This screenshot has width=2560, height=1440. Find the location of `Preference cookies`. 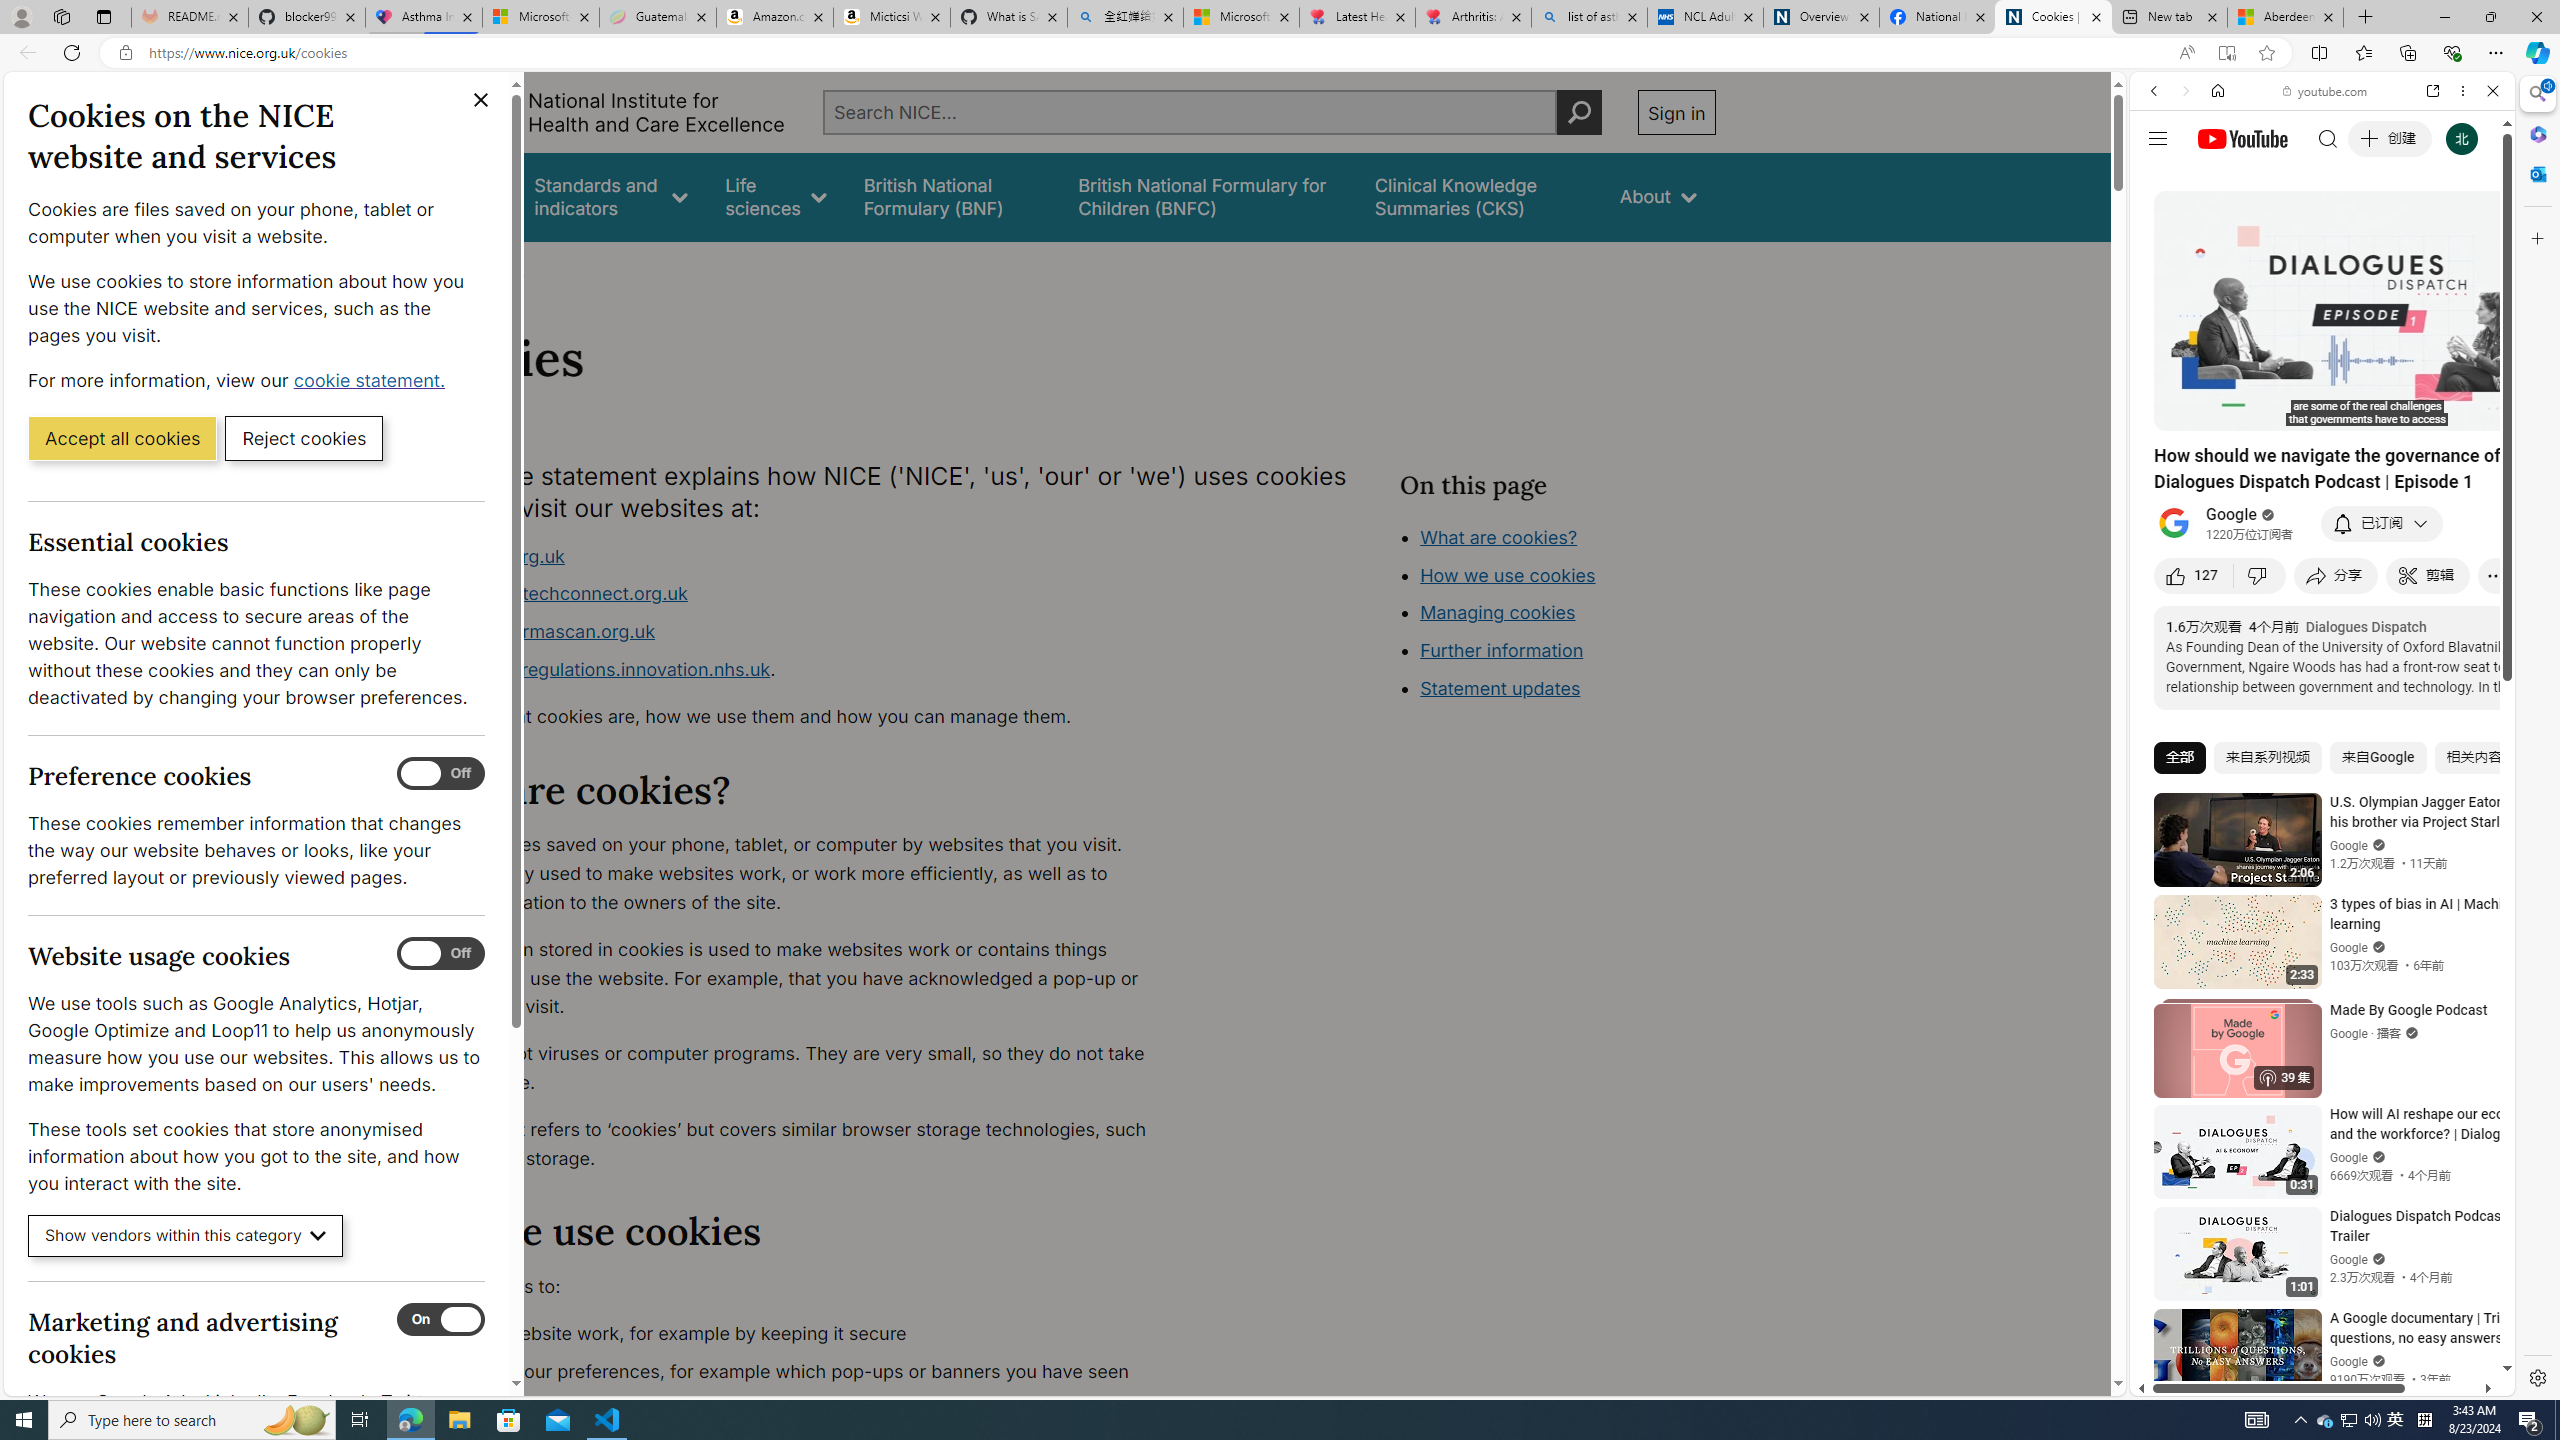

Preference cookies is located at coordinates (441, 774).